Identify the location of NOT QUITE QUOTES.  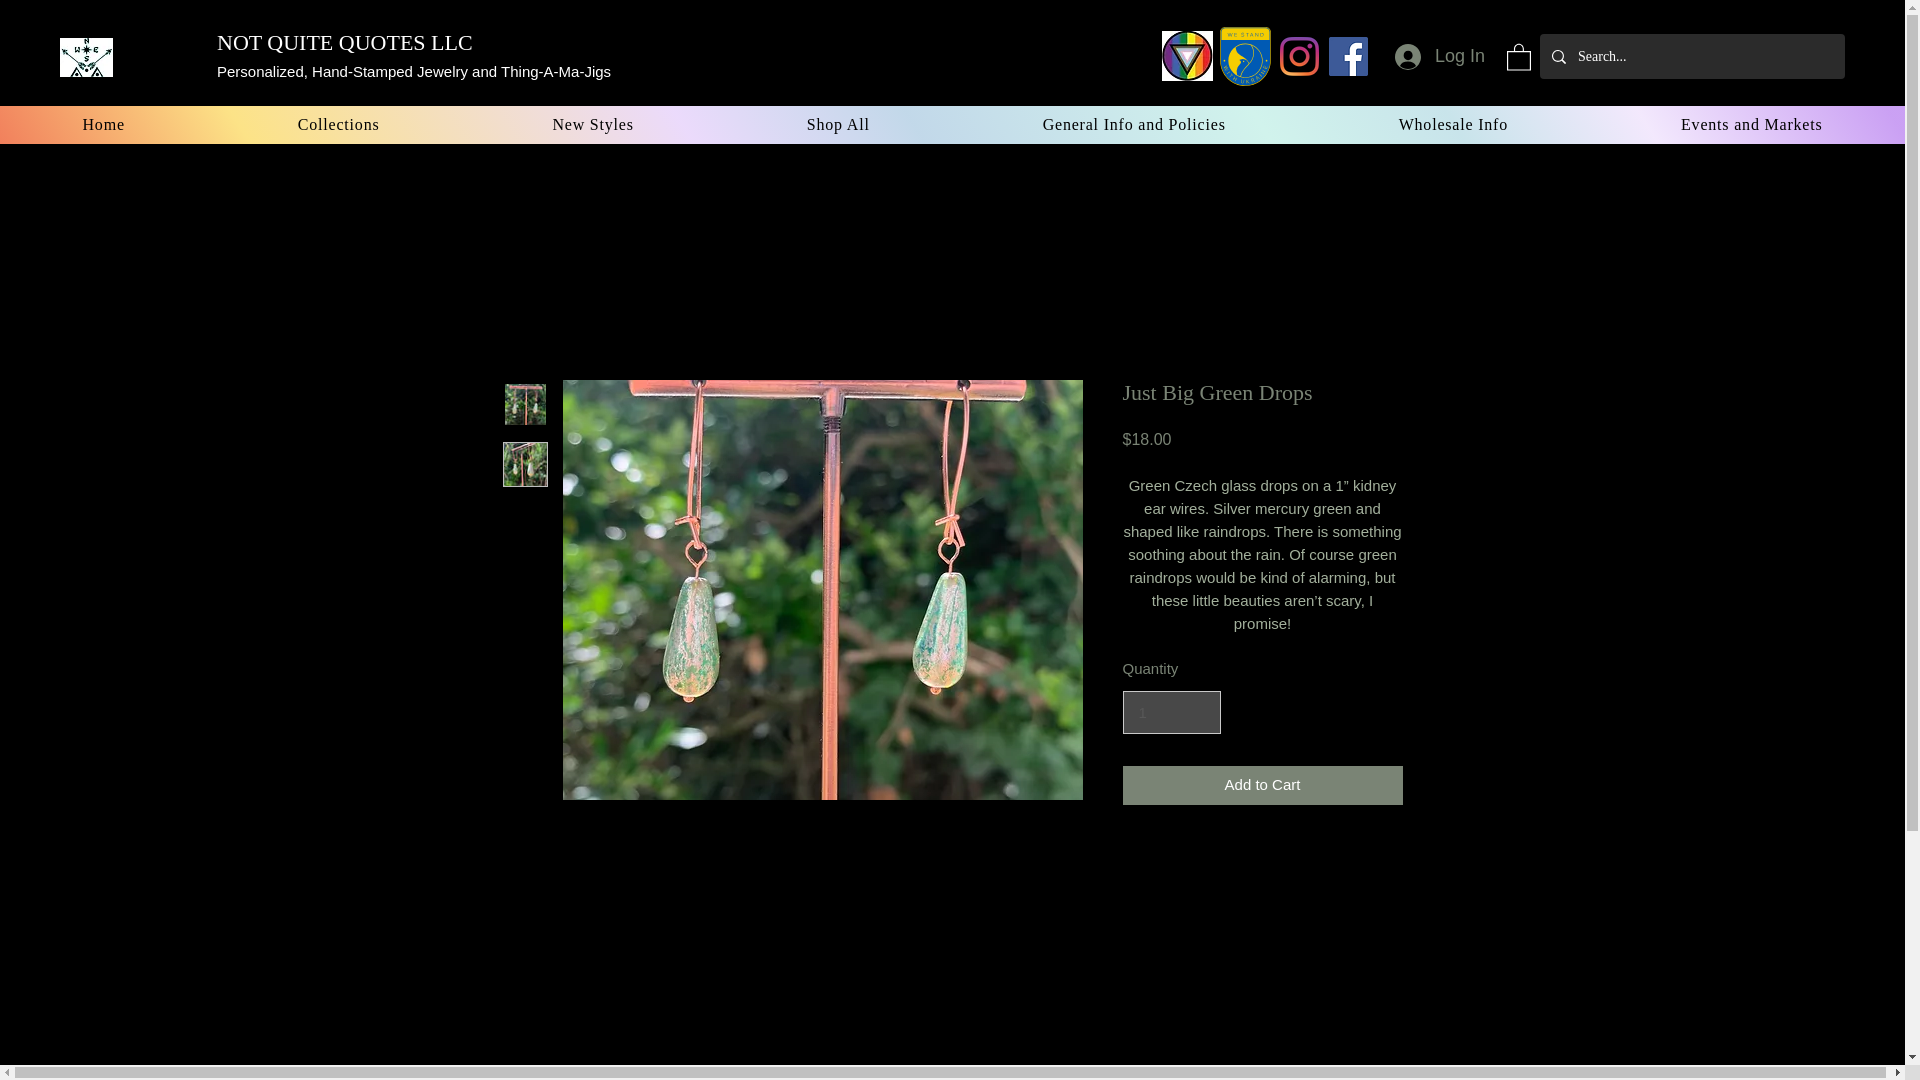
(321, 42).